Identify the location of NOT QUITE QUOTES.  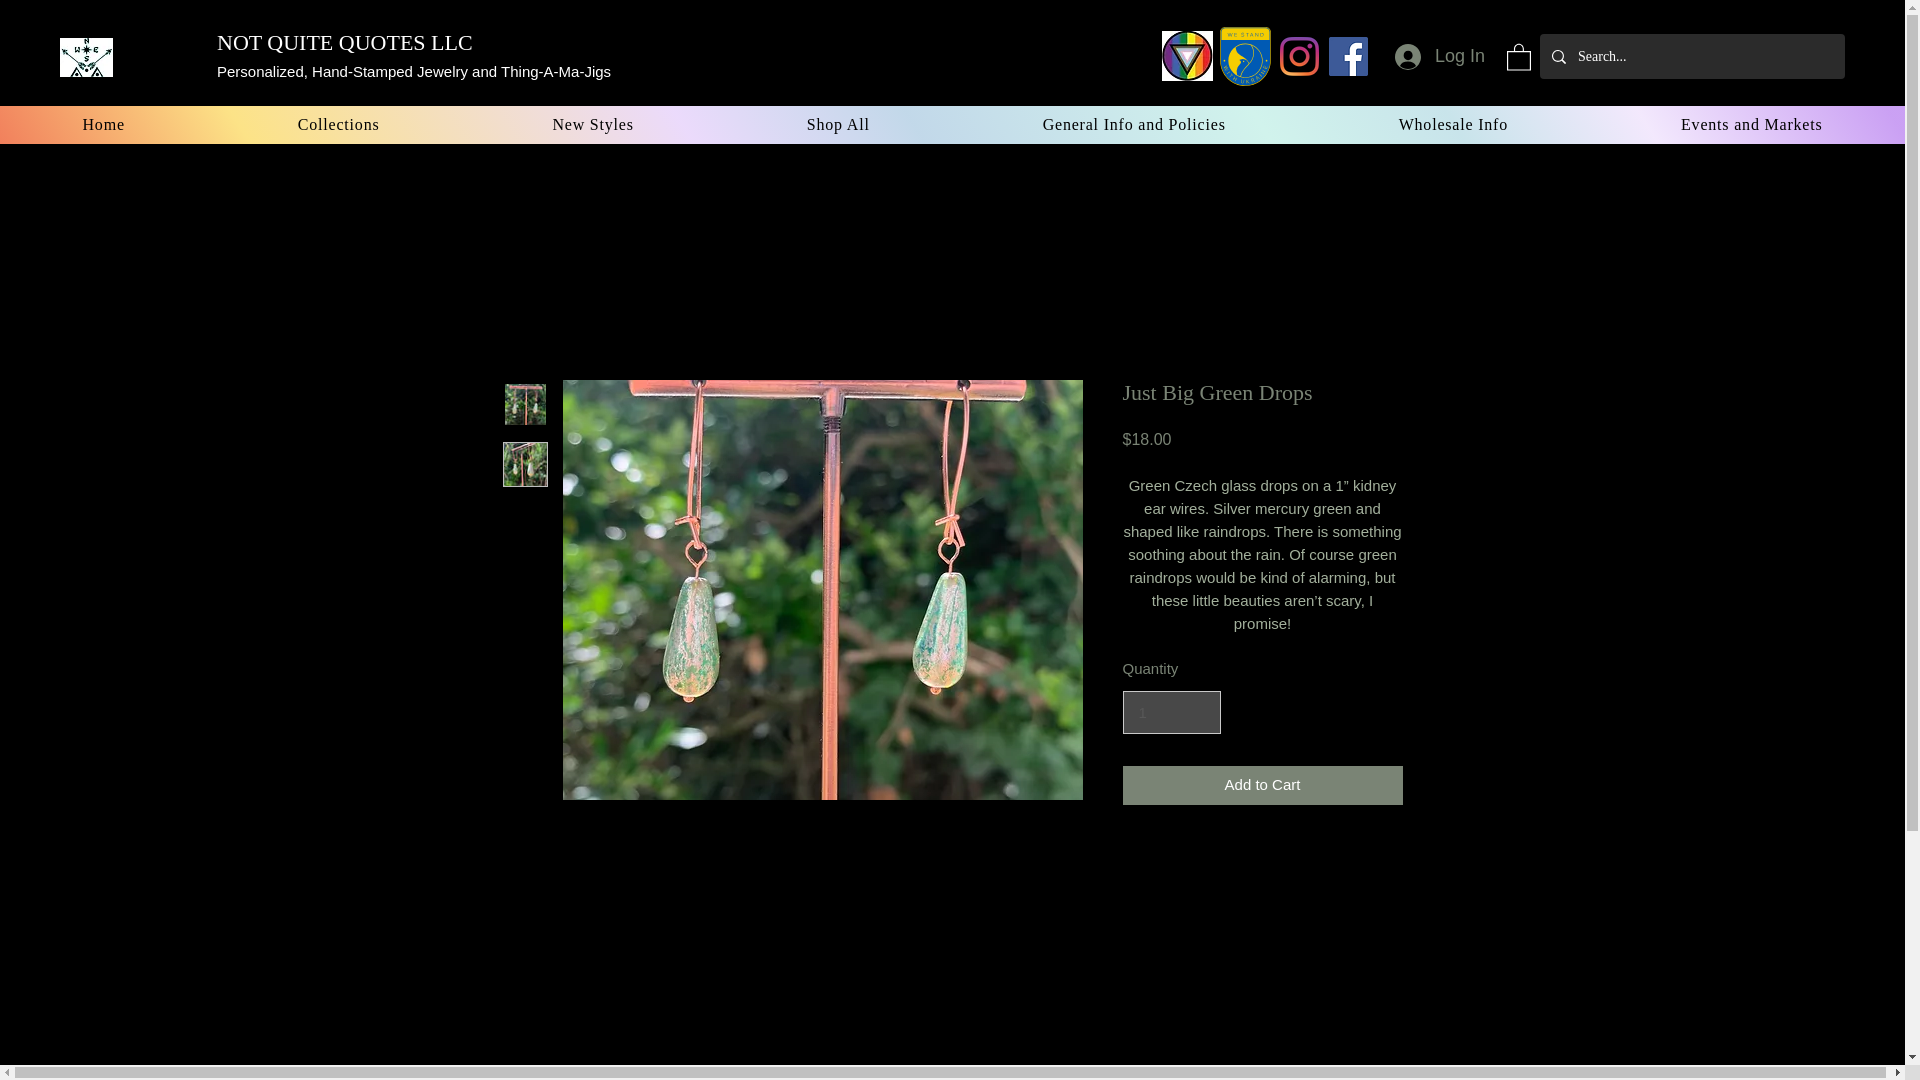
(321, 42).